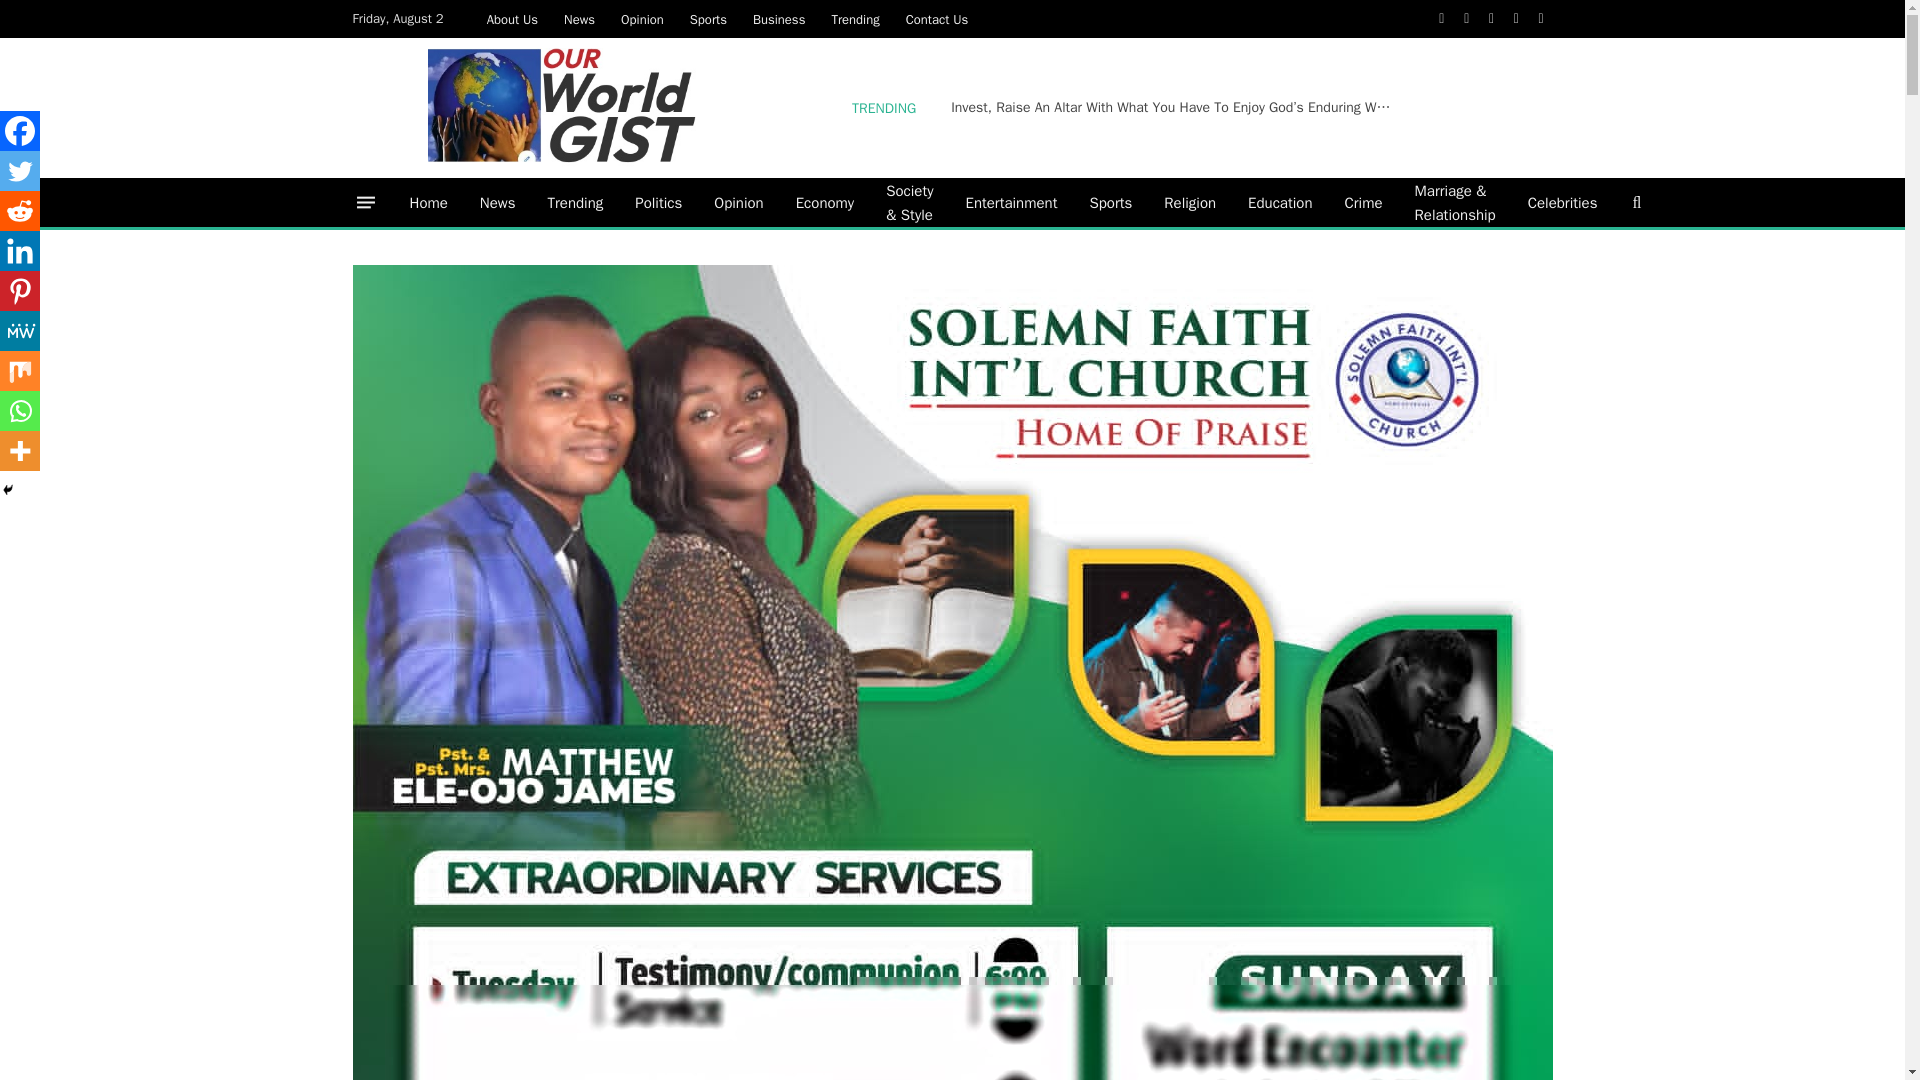 This screenshot has height=1080, width=1920. What do you see at coordinates (563, 108) in the screenshot?
I see `Our World Gist` at bounding box center [563, 108].